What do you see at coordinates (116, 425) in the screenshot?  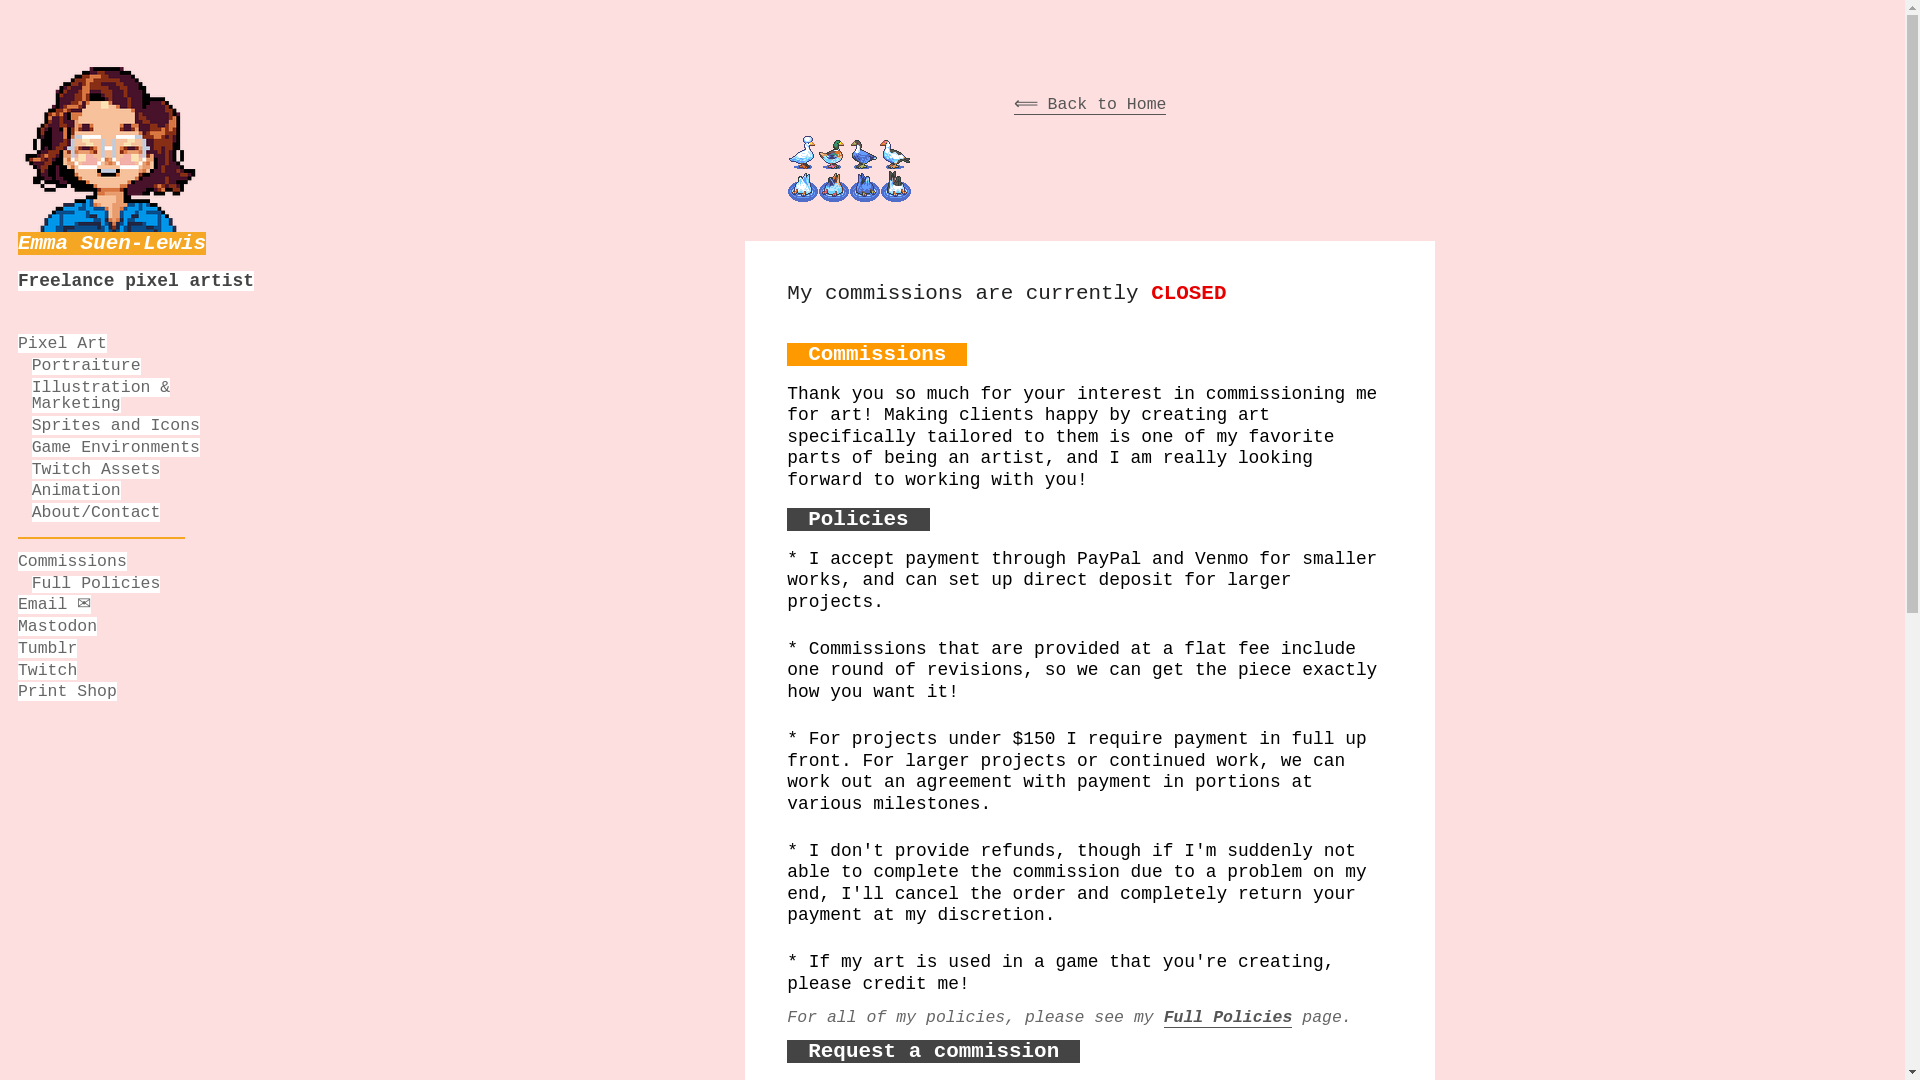 I see `Sprites and Icons` at bounding box center [116, 425].